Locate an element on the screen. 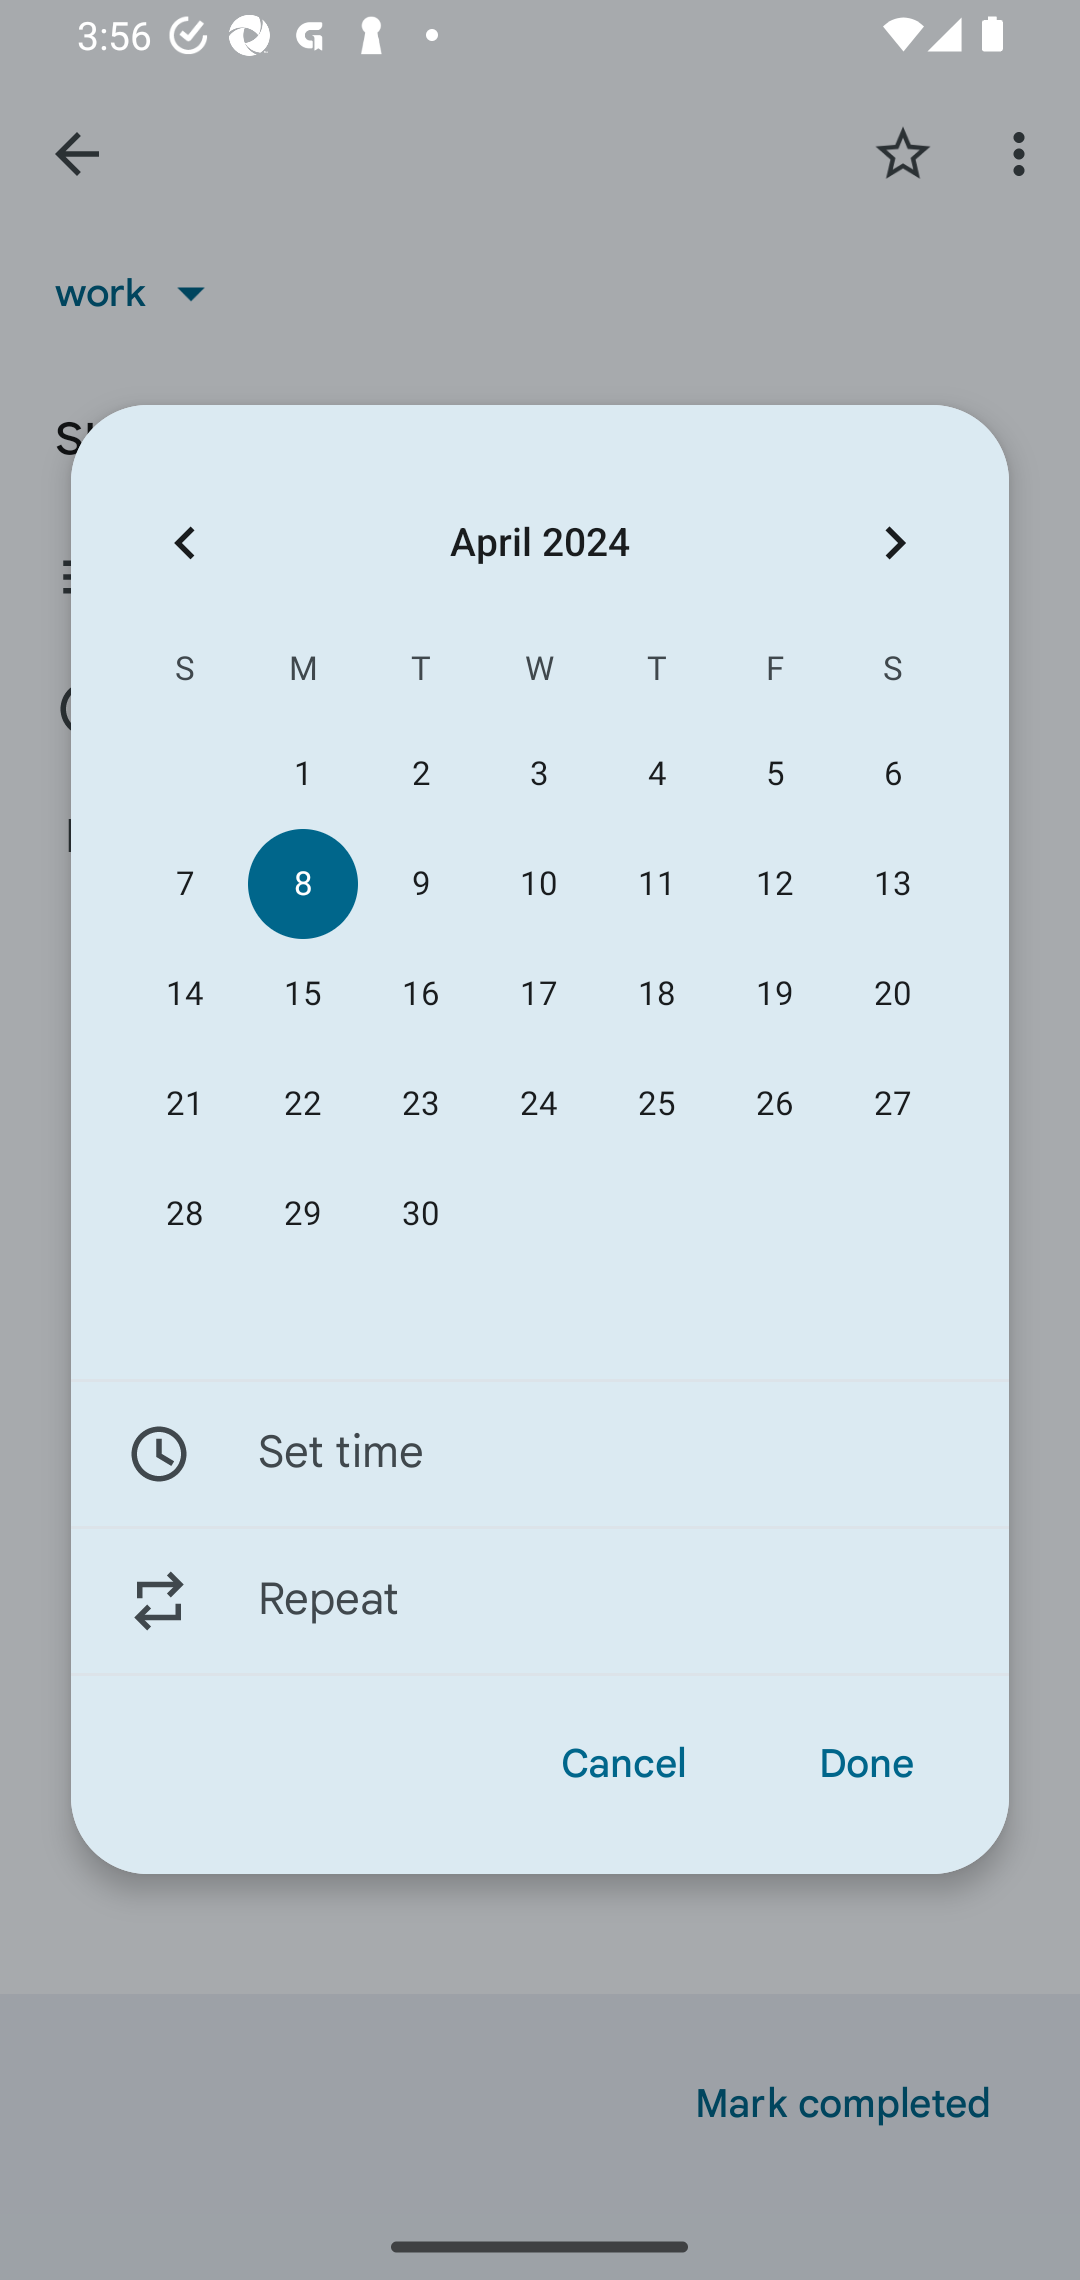  21 21 April 2024 is located at coordinates (185, 1103).